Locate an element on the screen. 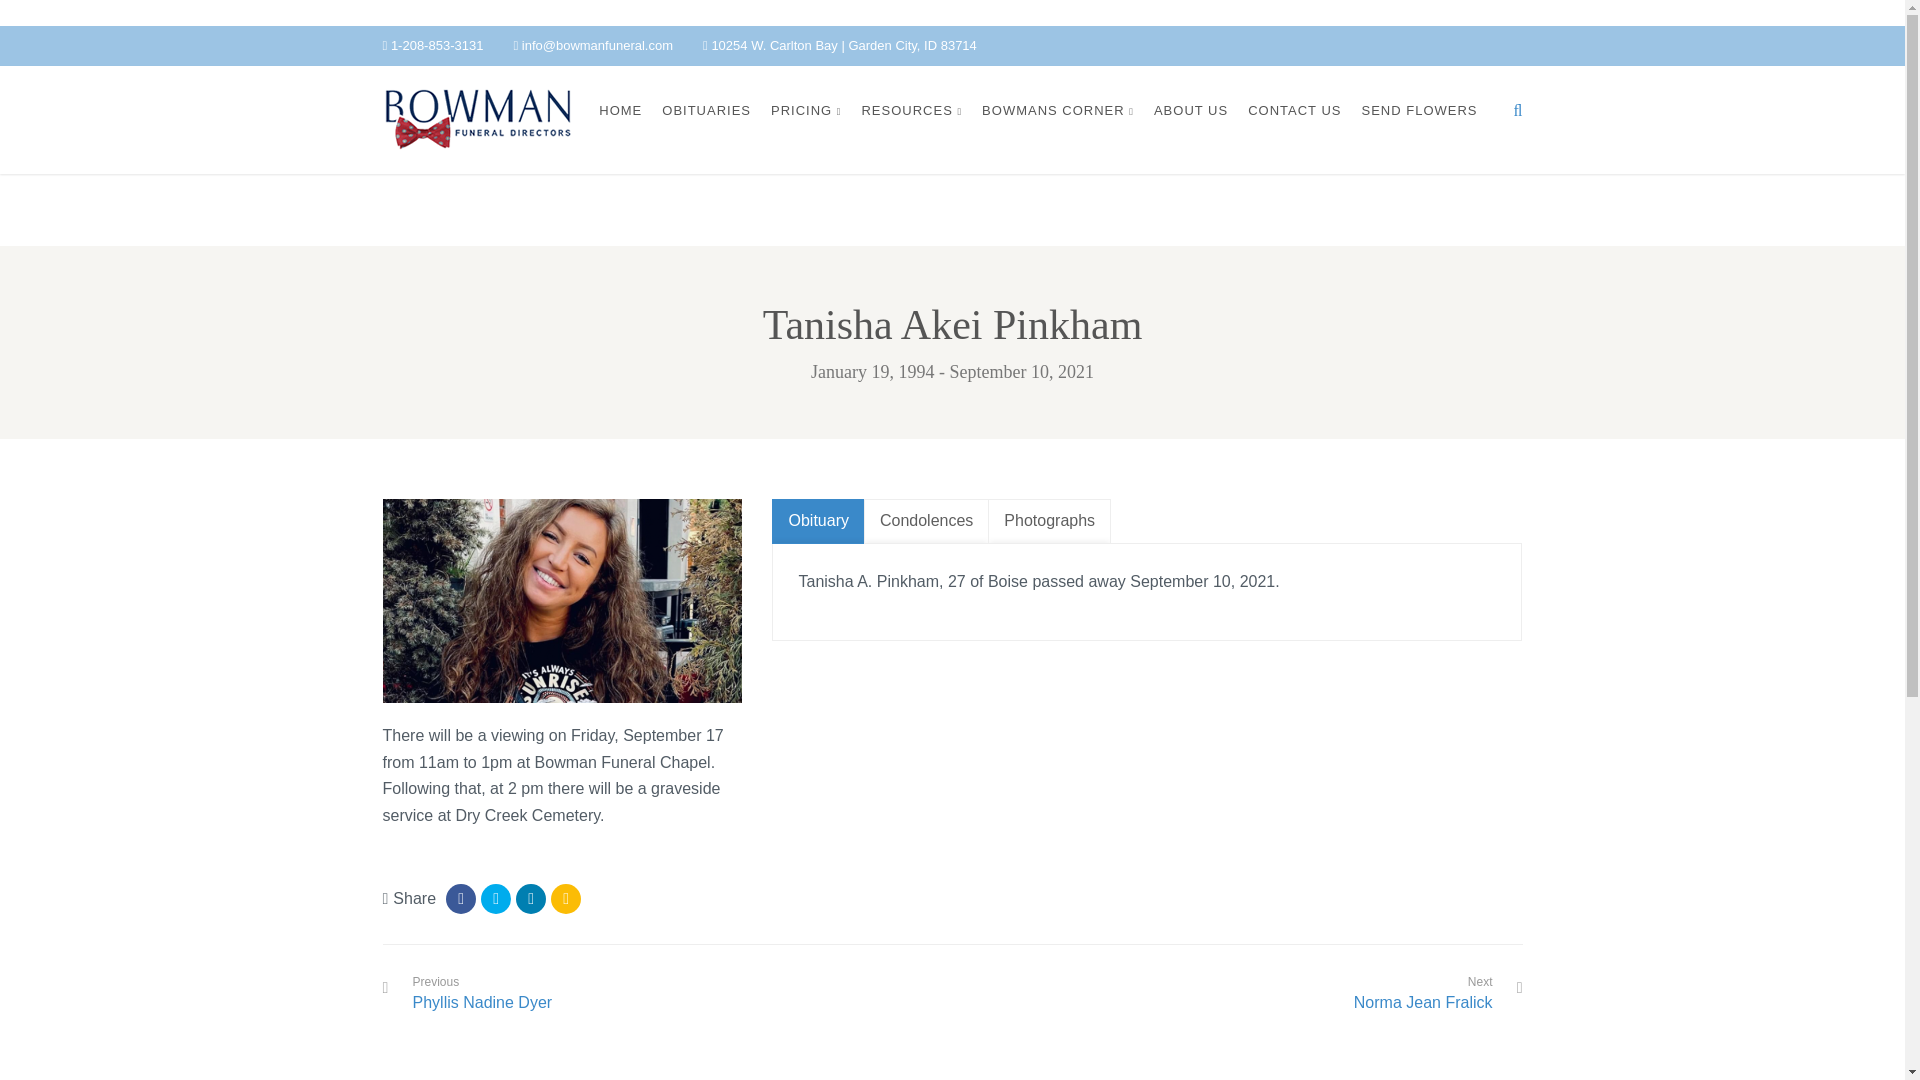  CONTACT US is located at coordinates (1294, 110).